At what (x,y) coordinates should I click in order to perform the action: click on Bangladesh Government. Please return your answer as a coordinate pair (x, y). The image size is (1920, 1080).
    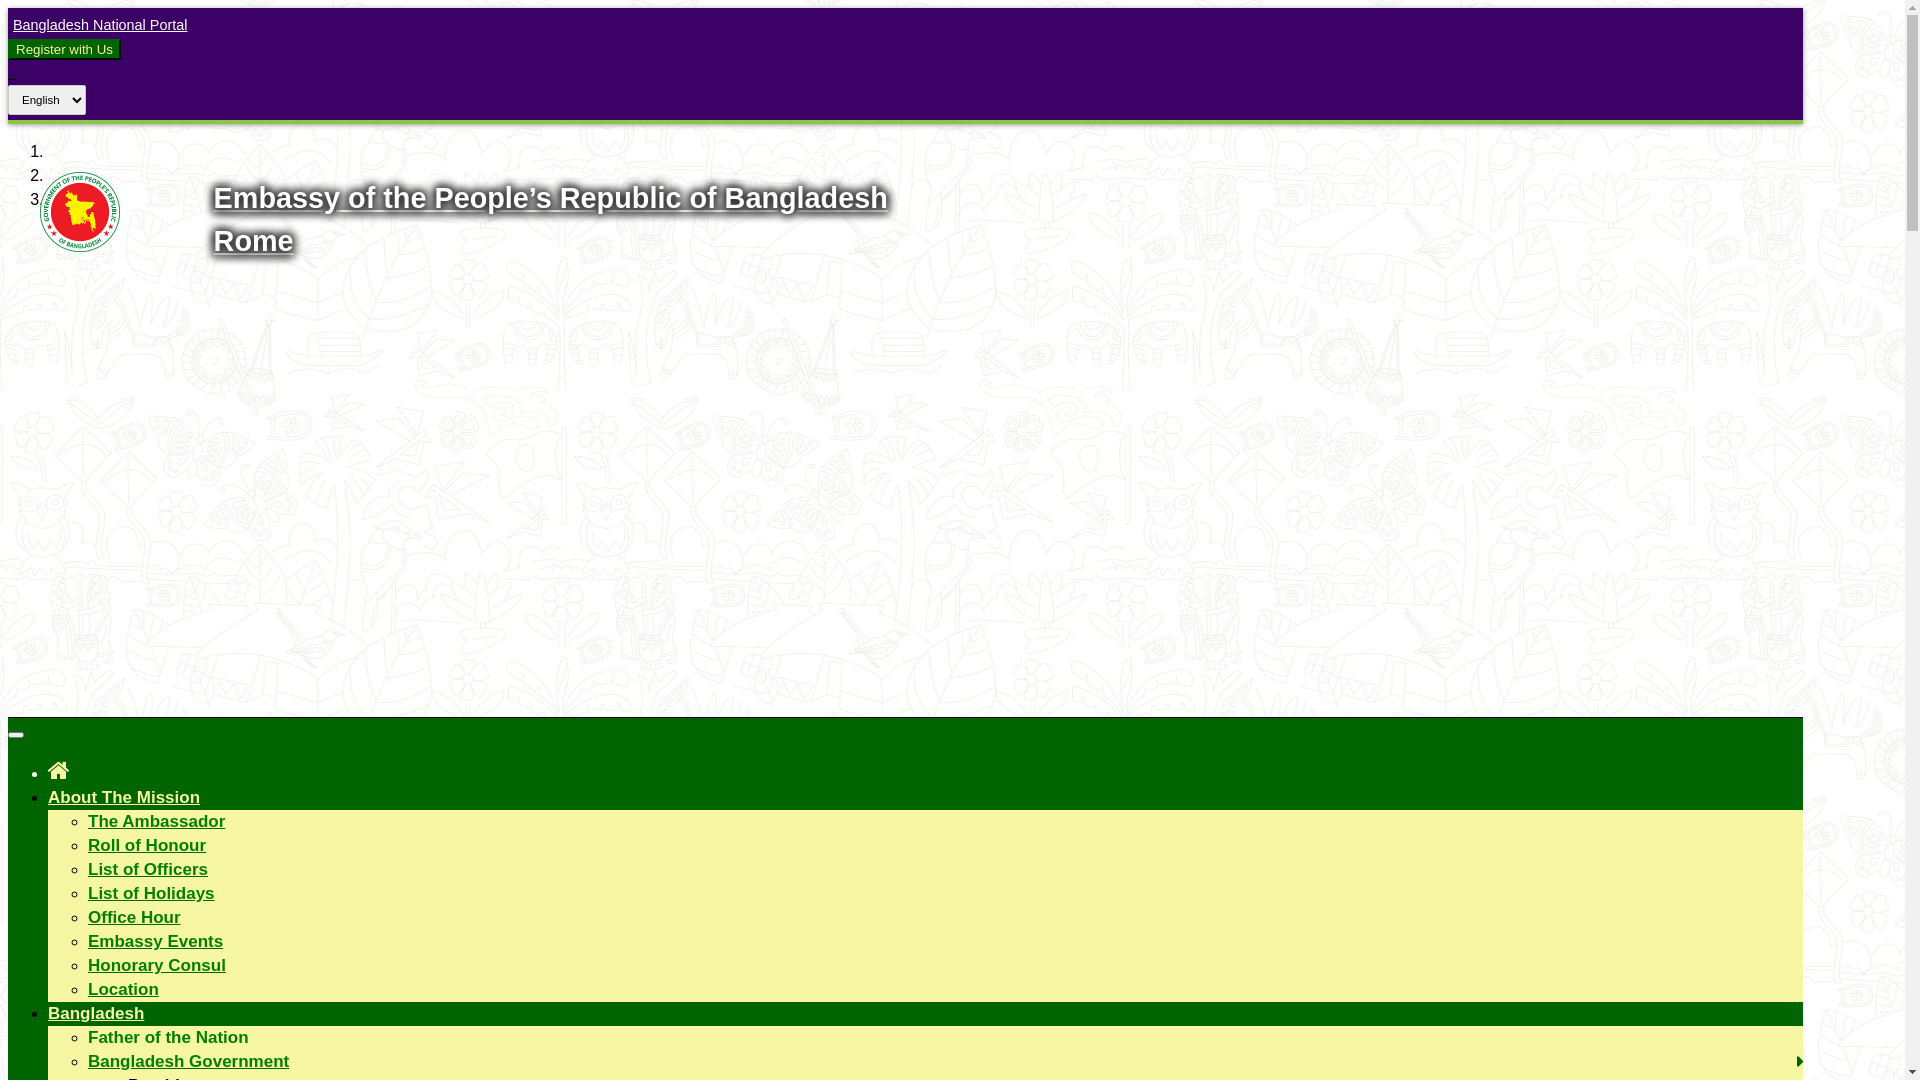
    Looking at the image, I should click on (188, 1062).